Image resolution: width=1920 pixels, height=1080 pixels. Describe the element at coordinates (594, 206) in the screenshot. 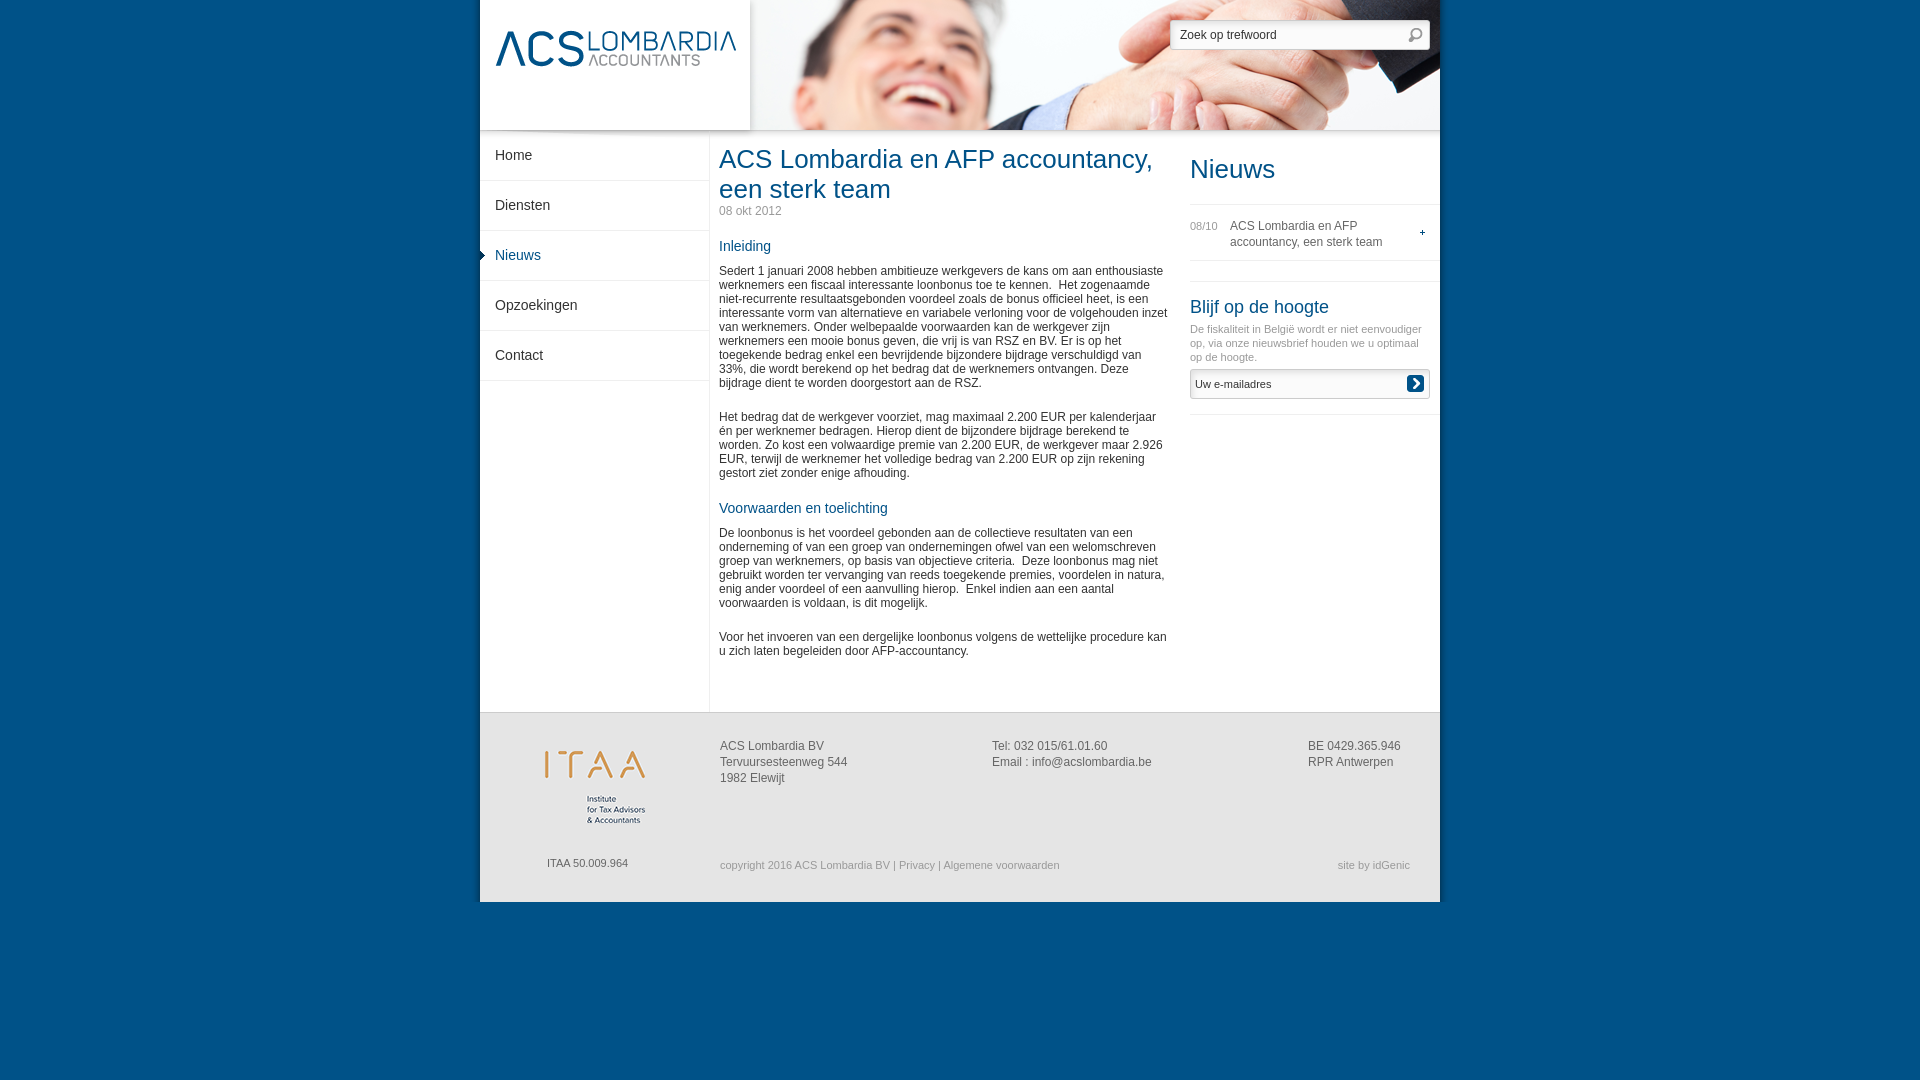

I see `Diensten` at that location.